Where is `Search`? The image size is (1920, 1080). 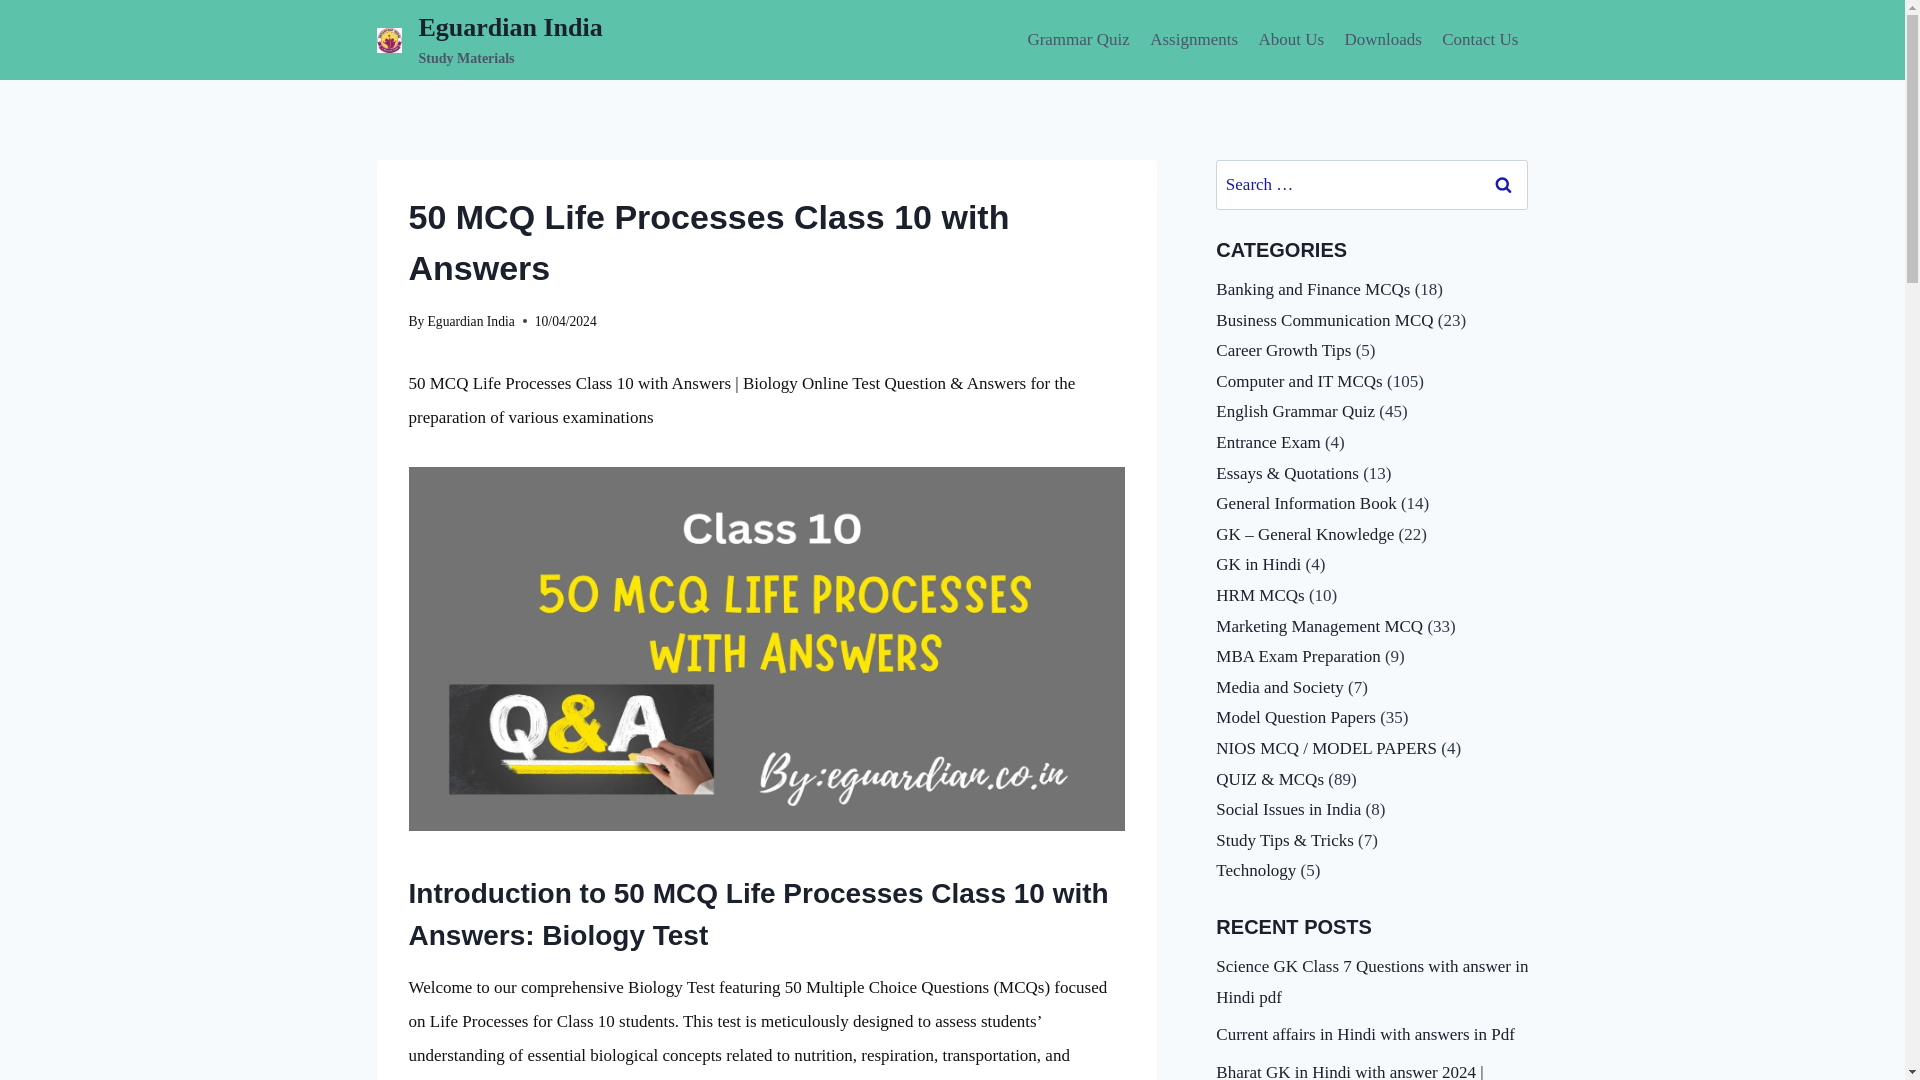
Search is located at coordinates (1503, 184).